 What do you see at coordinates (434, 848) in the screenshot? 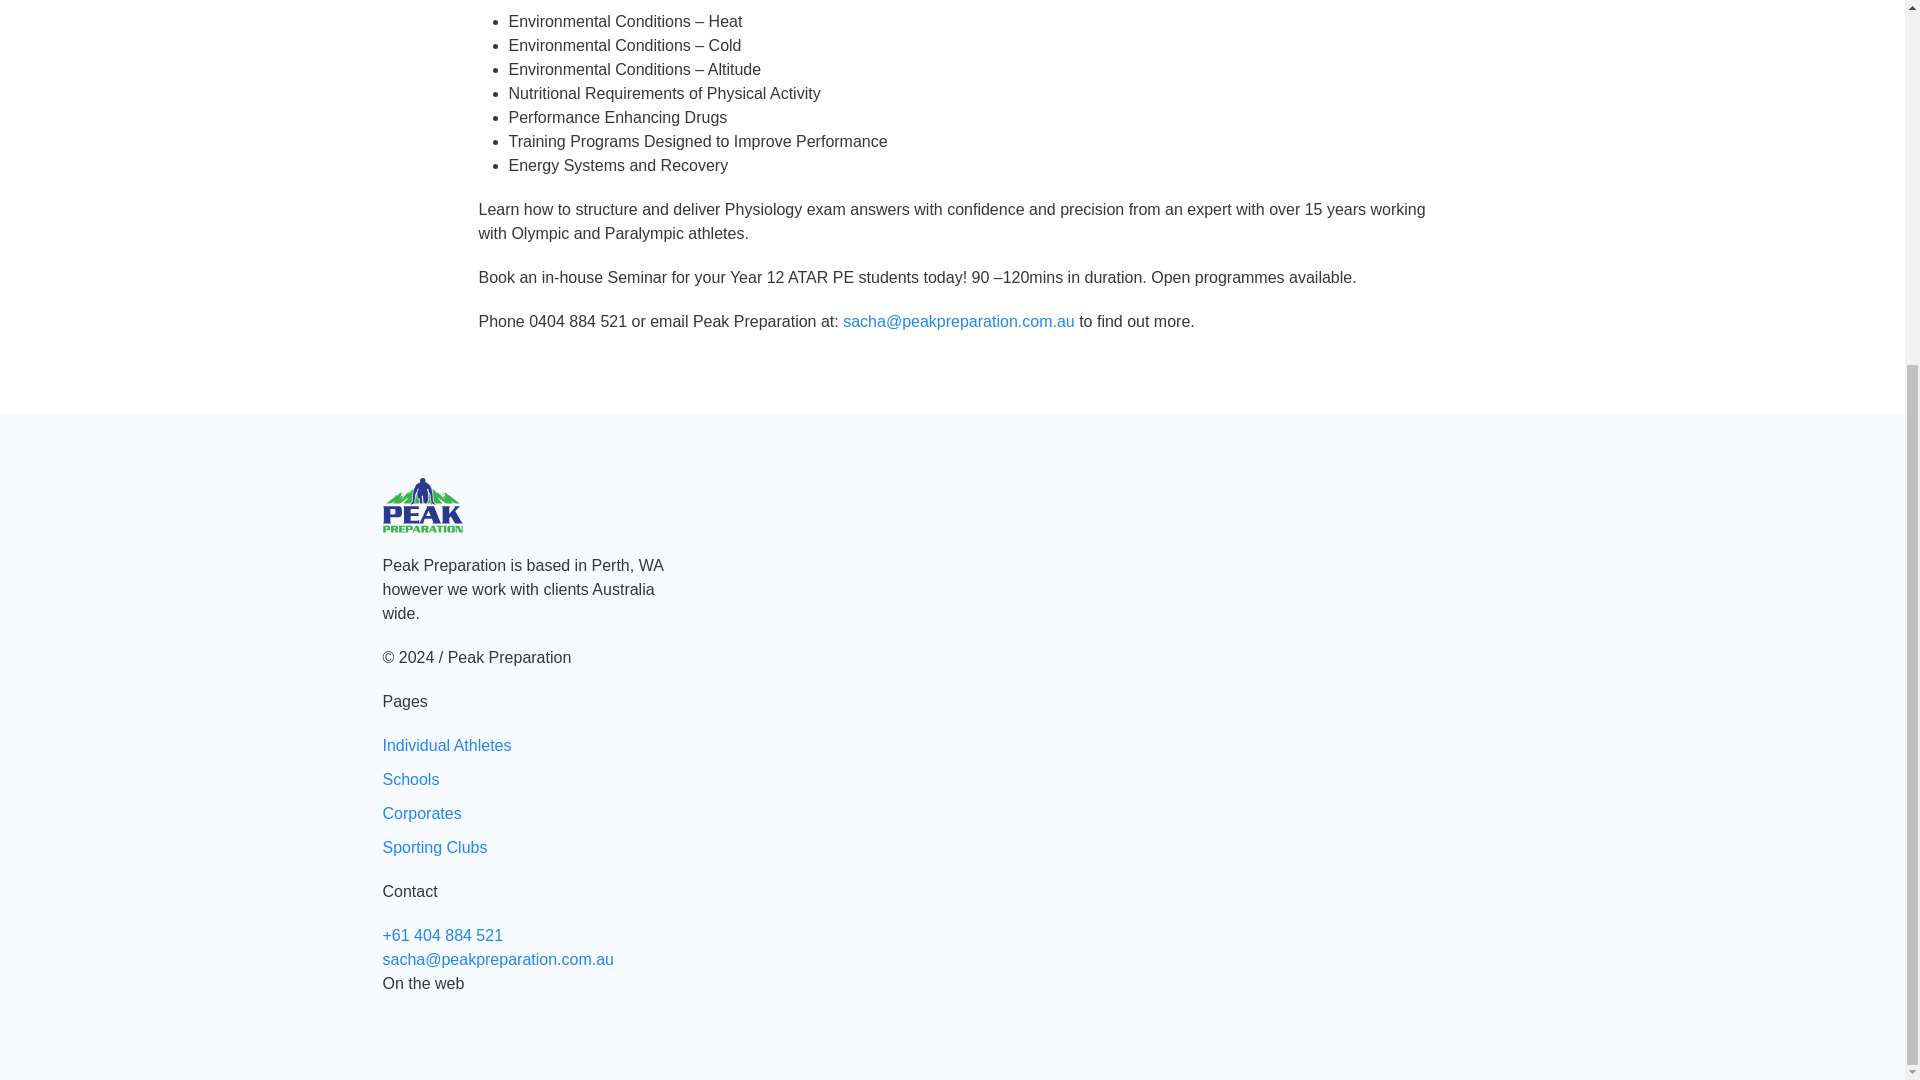
I see `Sporting Clubs` at bounding box center [434, 848].